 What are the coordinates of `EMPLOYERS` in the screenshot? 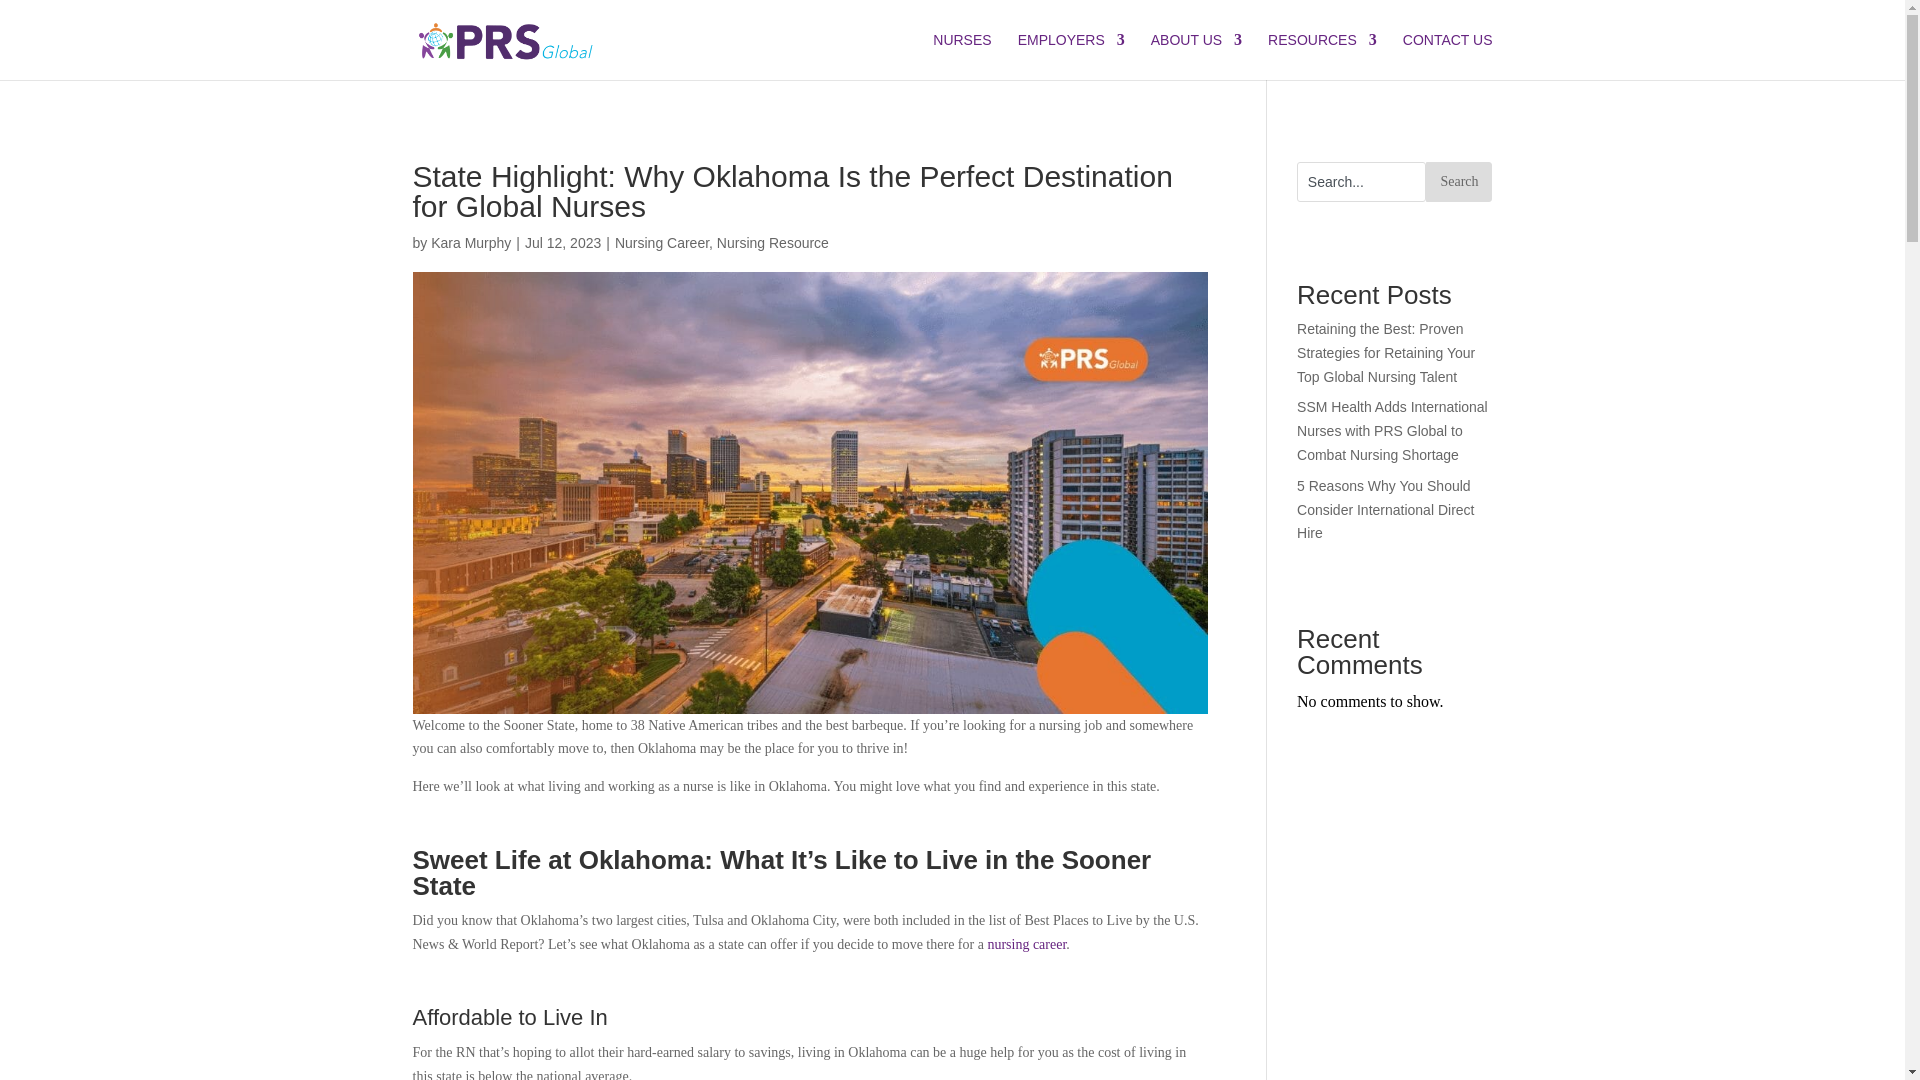 It's located at (1071, 56).